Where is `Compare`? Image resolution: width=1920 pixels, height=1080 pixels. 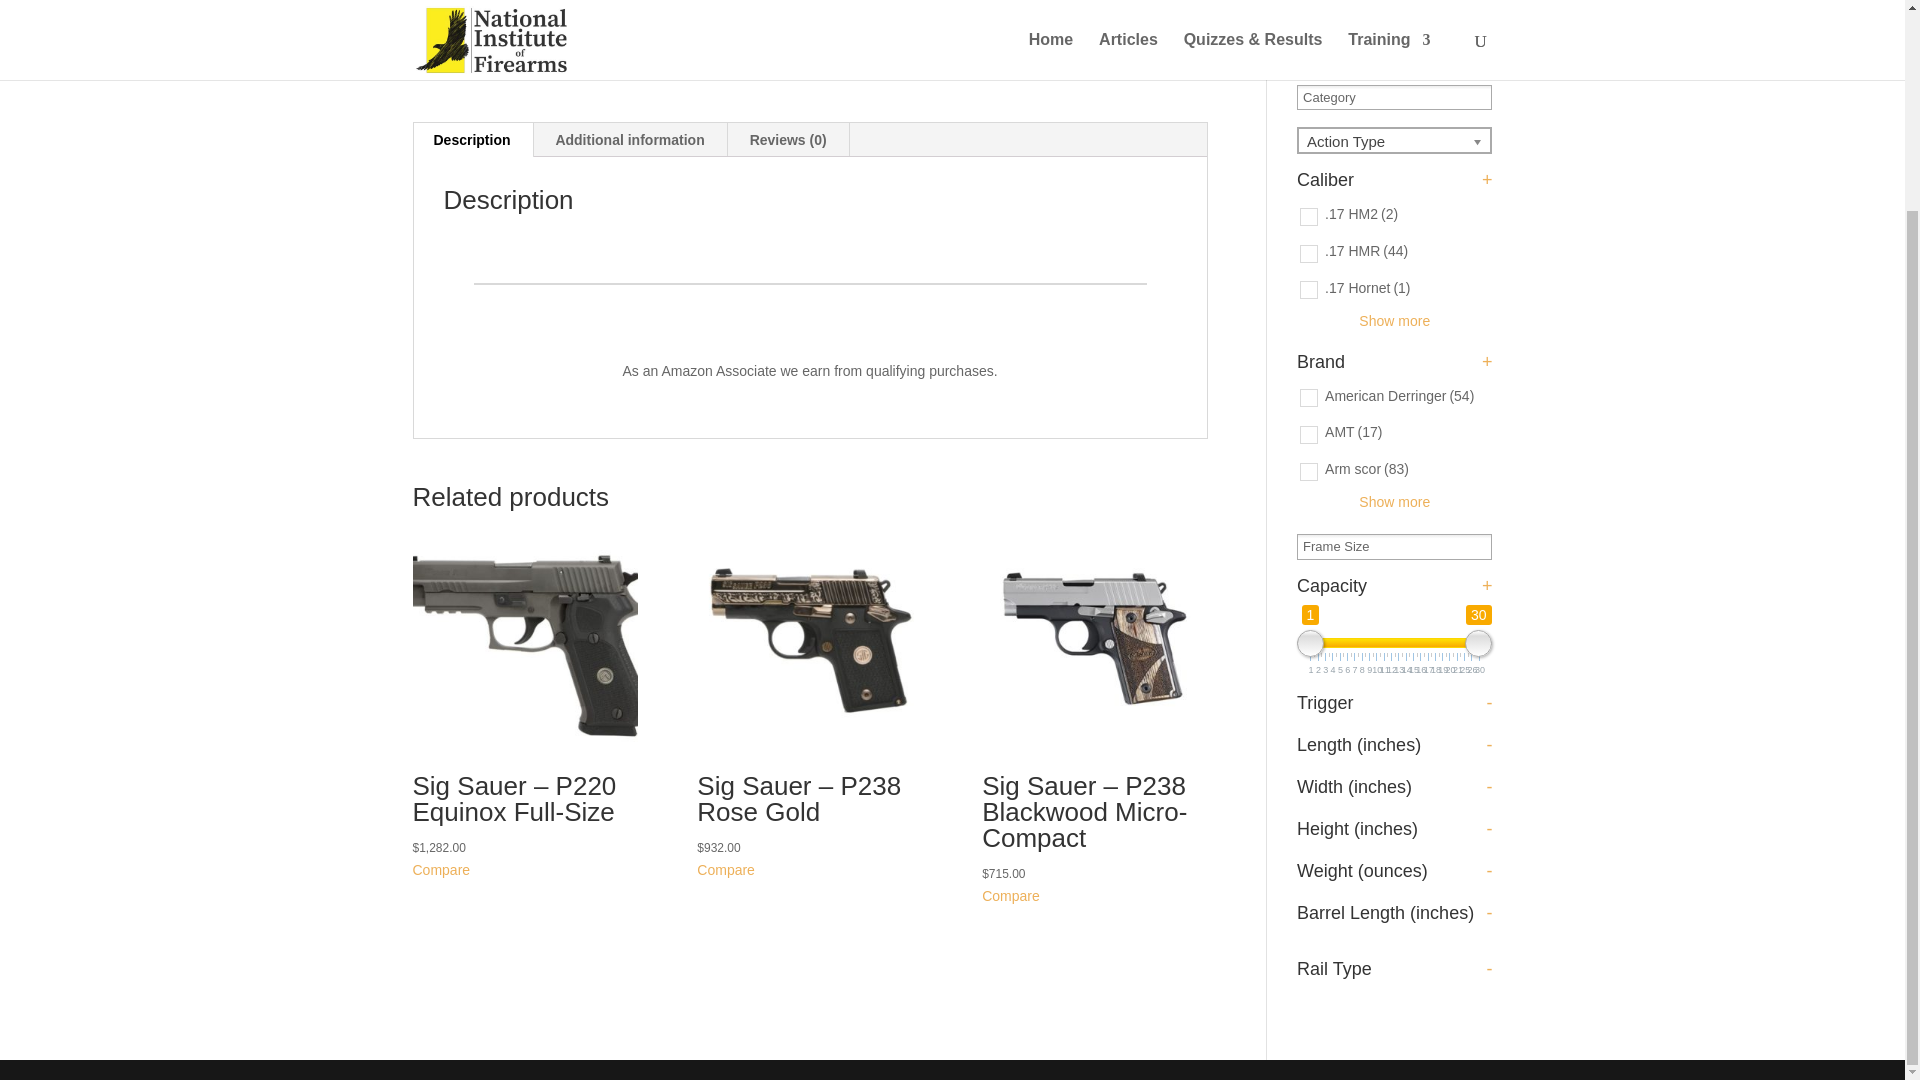
Compare is located at coordinates (854, 20).